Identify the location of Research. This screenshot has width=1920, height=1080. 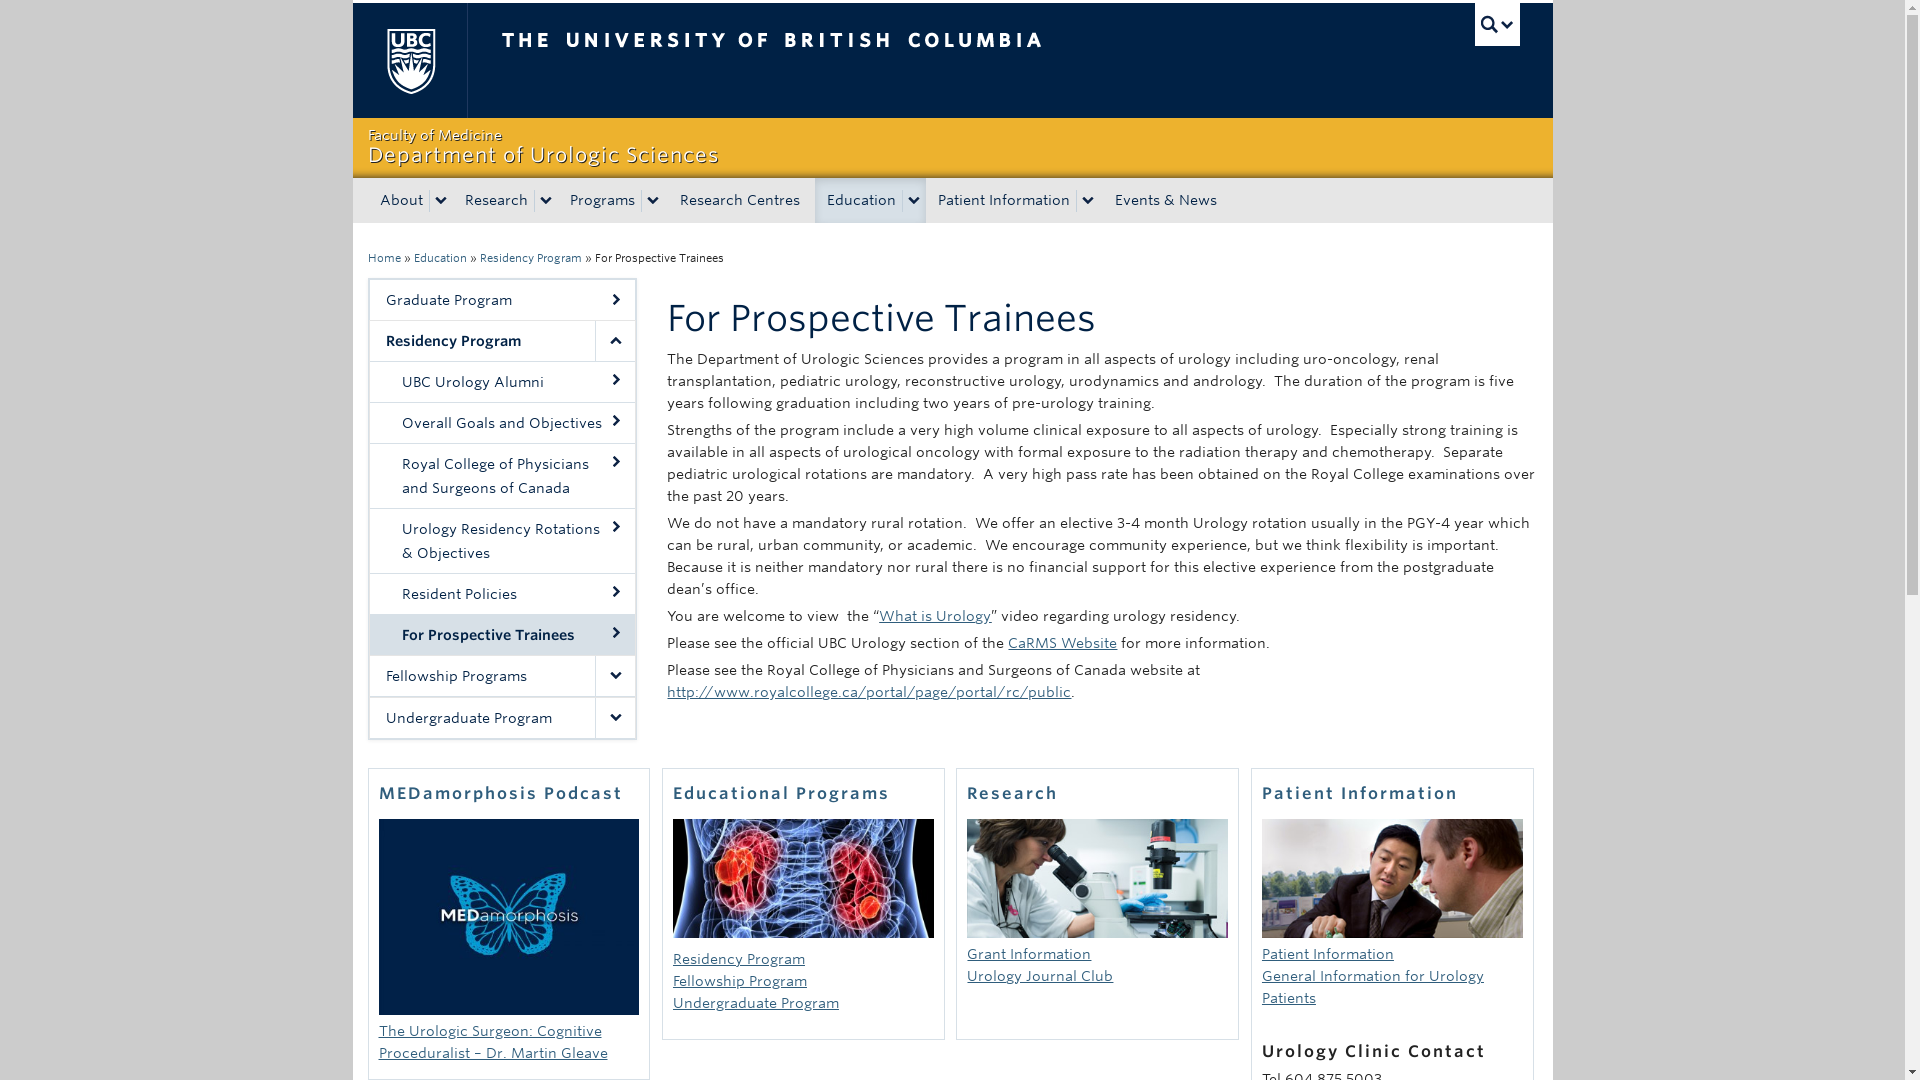
(492, 200).